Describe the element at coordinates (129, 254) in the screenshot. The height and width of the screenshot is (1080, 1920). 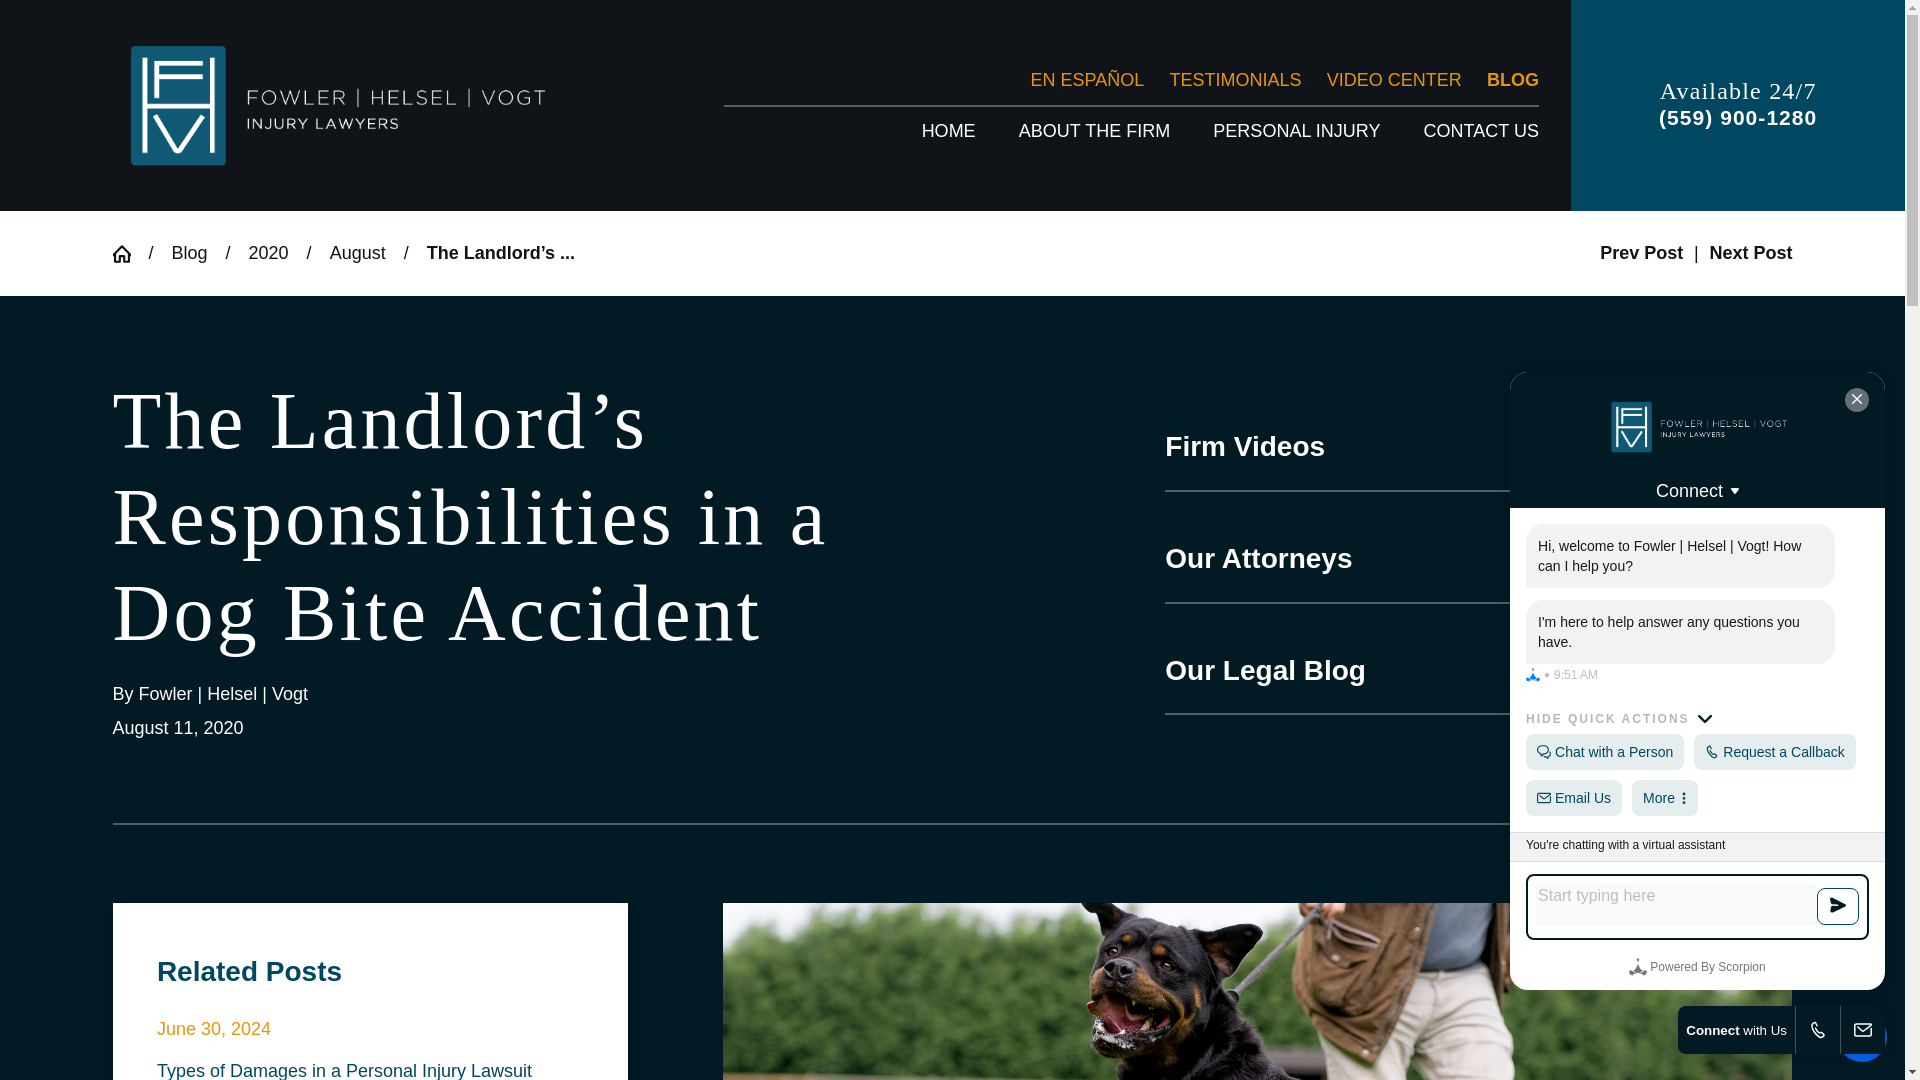
I see `Go Home` at that location.